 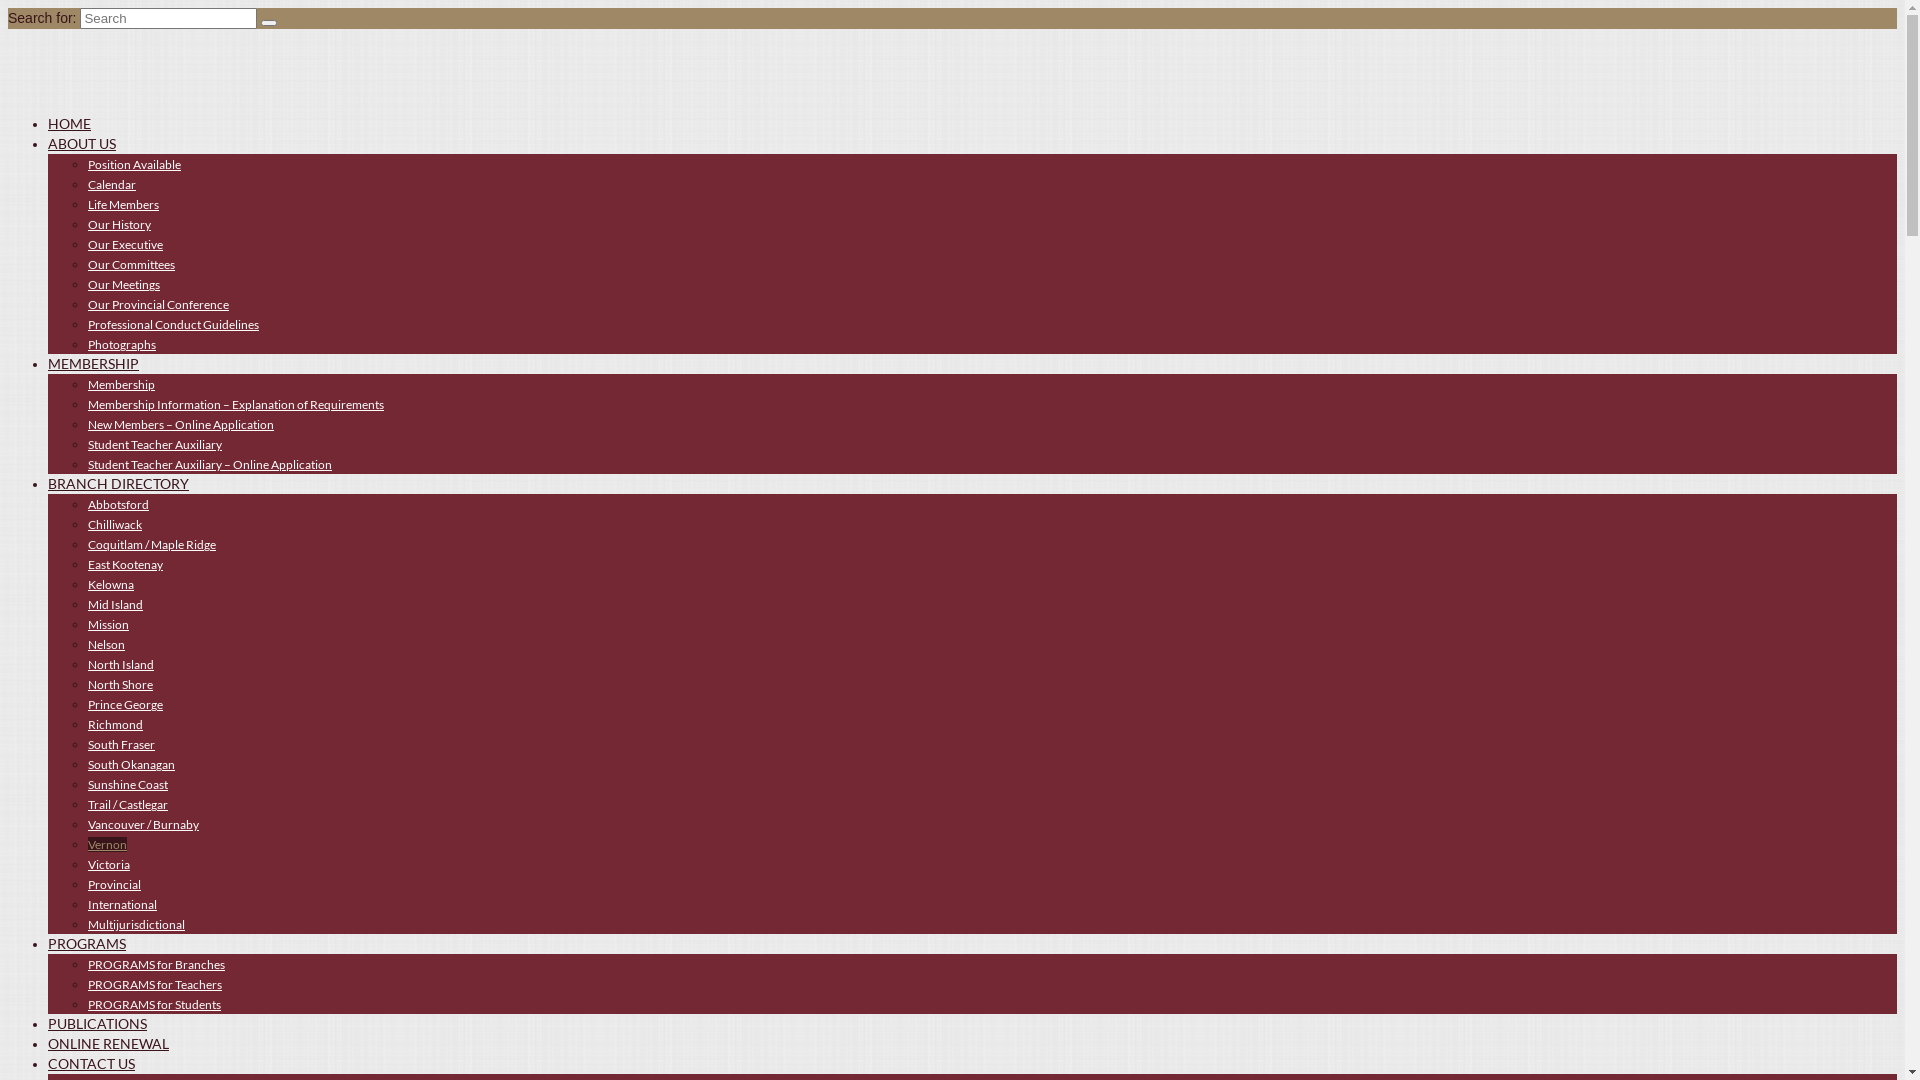 I want to click on BC Registered Music Teachers' Association, so click(x=952, y=64).